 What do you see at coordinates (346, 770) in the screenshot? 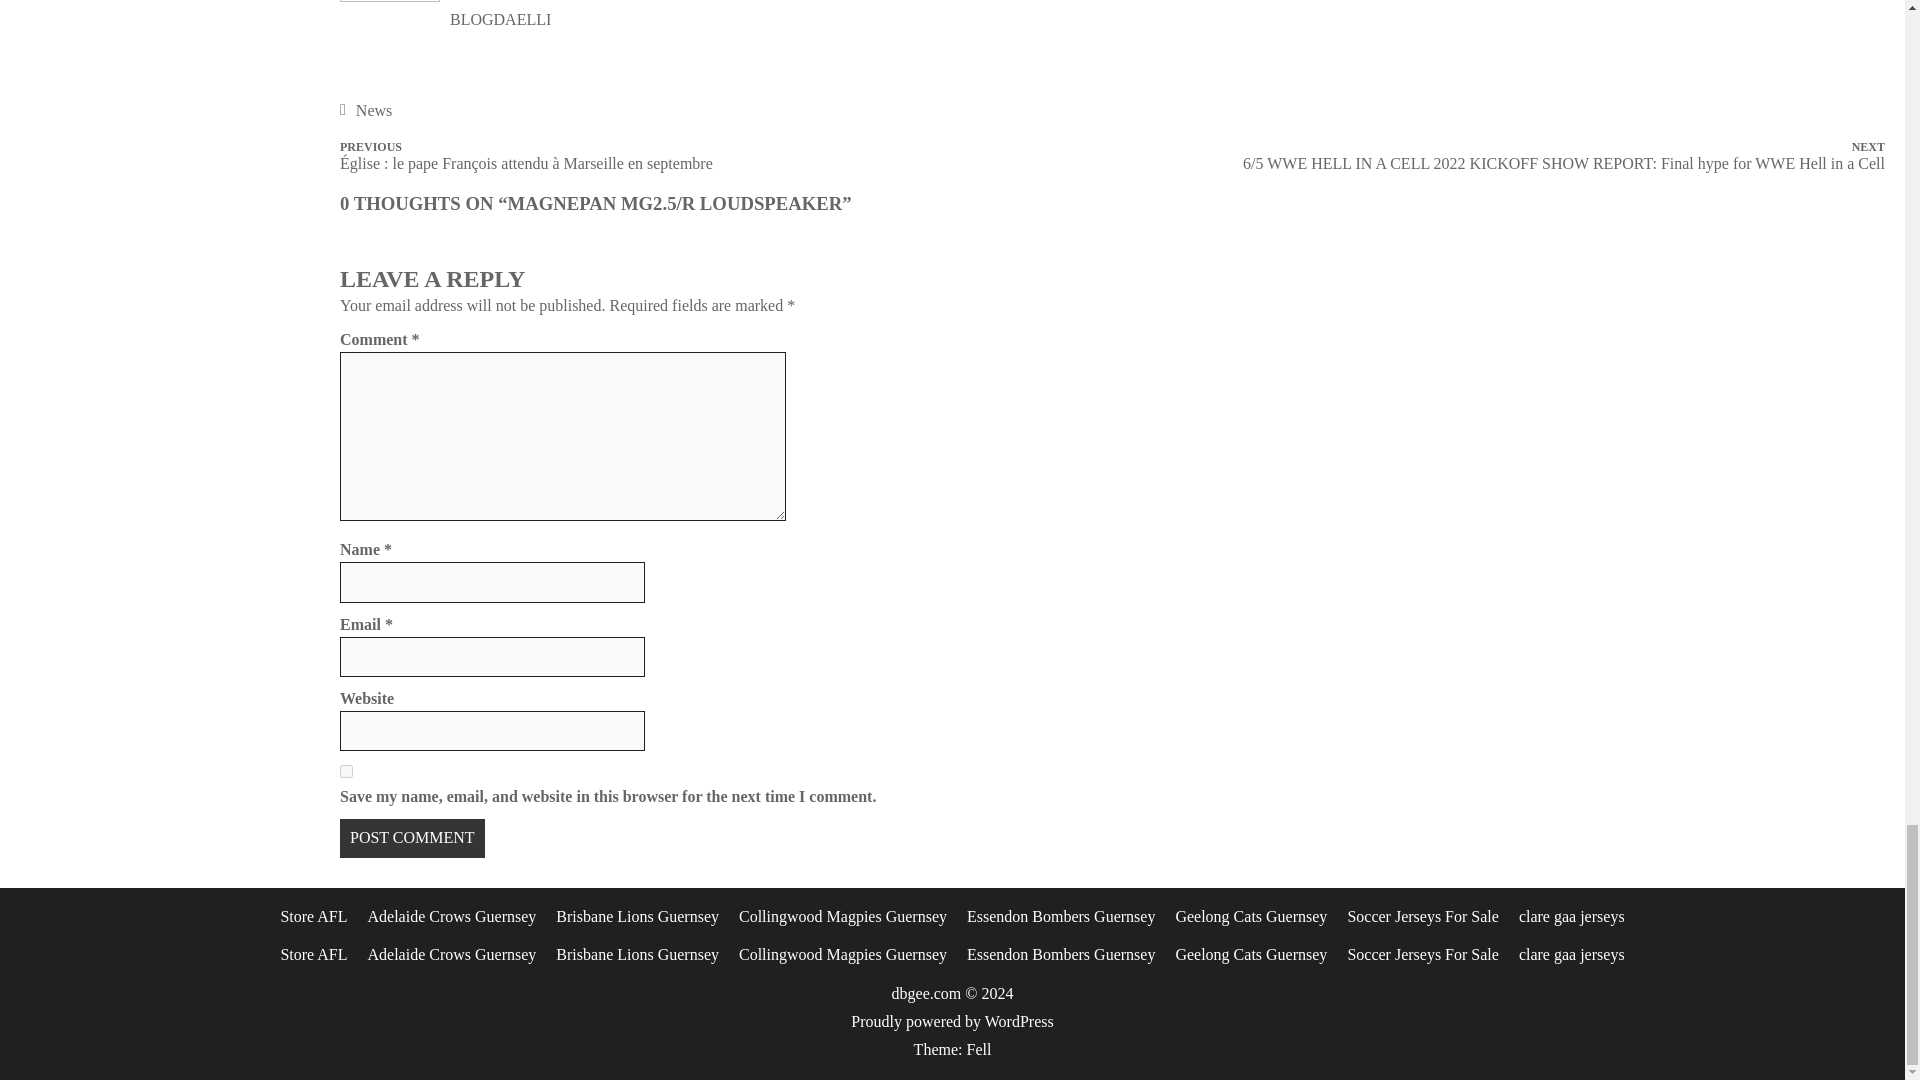
I see `yes` at bounding box center [346, 770].